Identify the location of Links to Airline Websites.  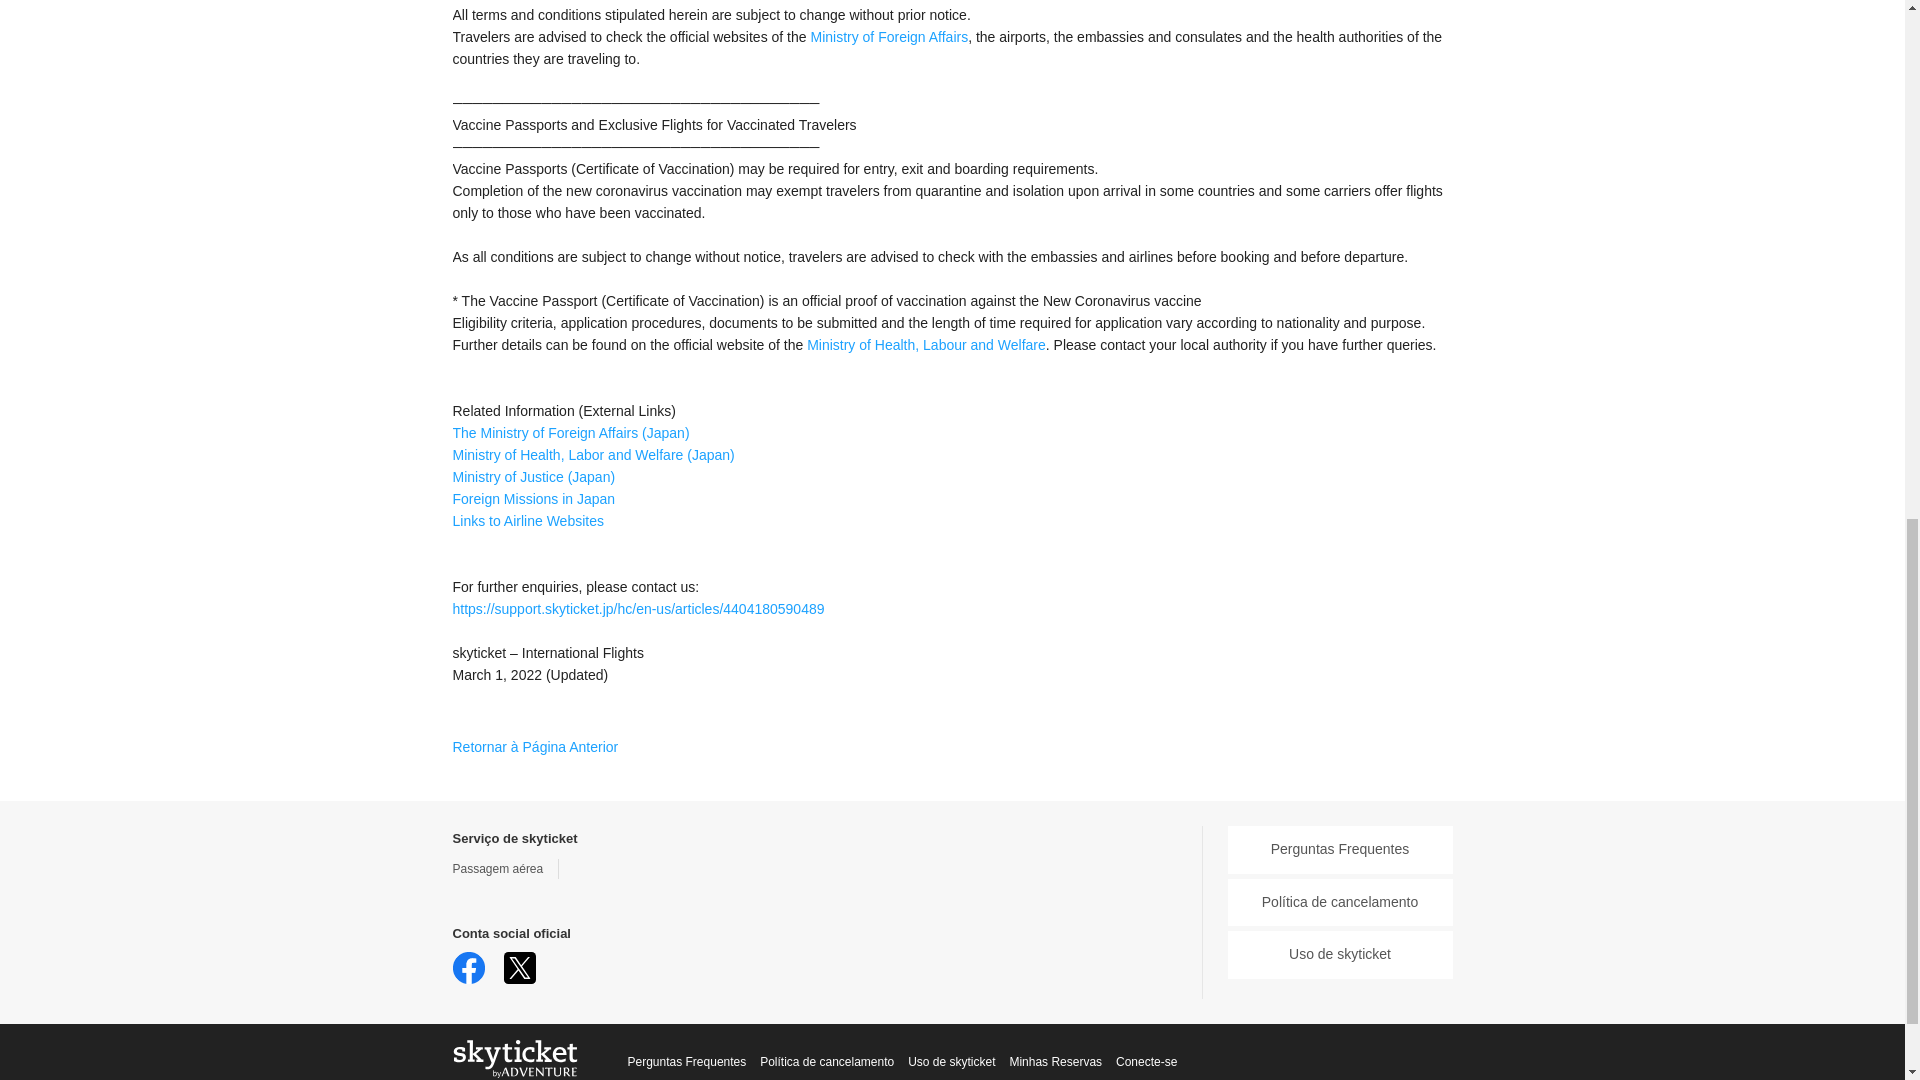
(526, 521).